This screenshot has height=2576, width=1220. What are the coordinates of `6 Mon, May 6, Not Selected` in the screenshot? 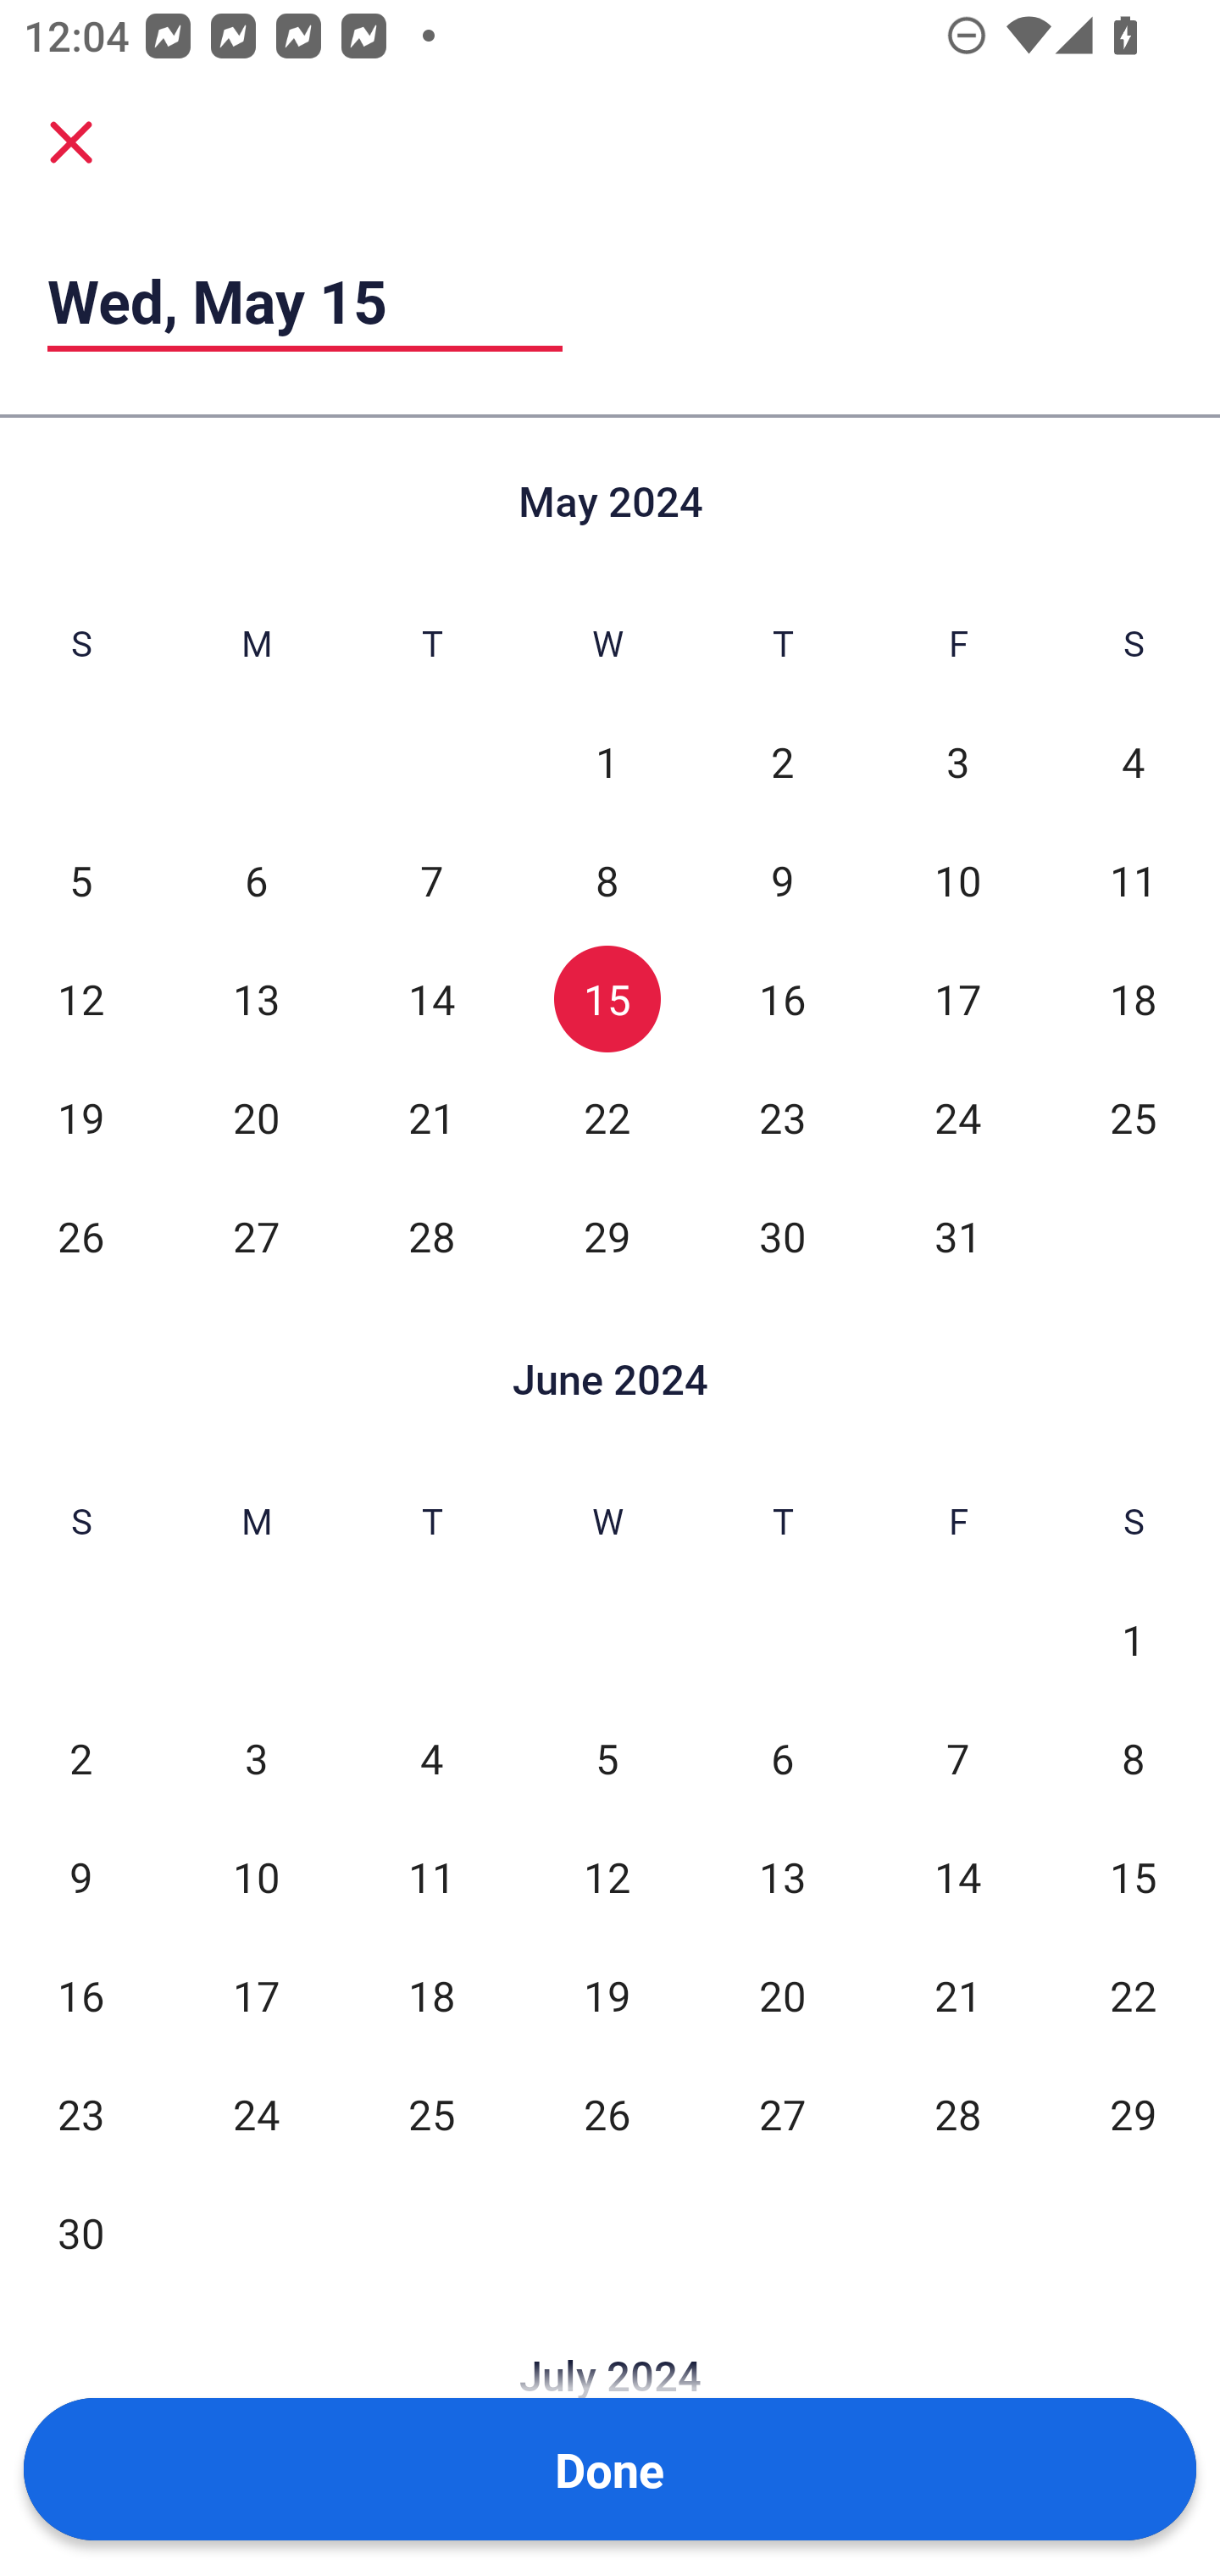 It's located at (256, 880).